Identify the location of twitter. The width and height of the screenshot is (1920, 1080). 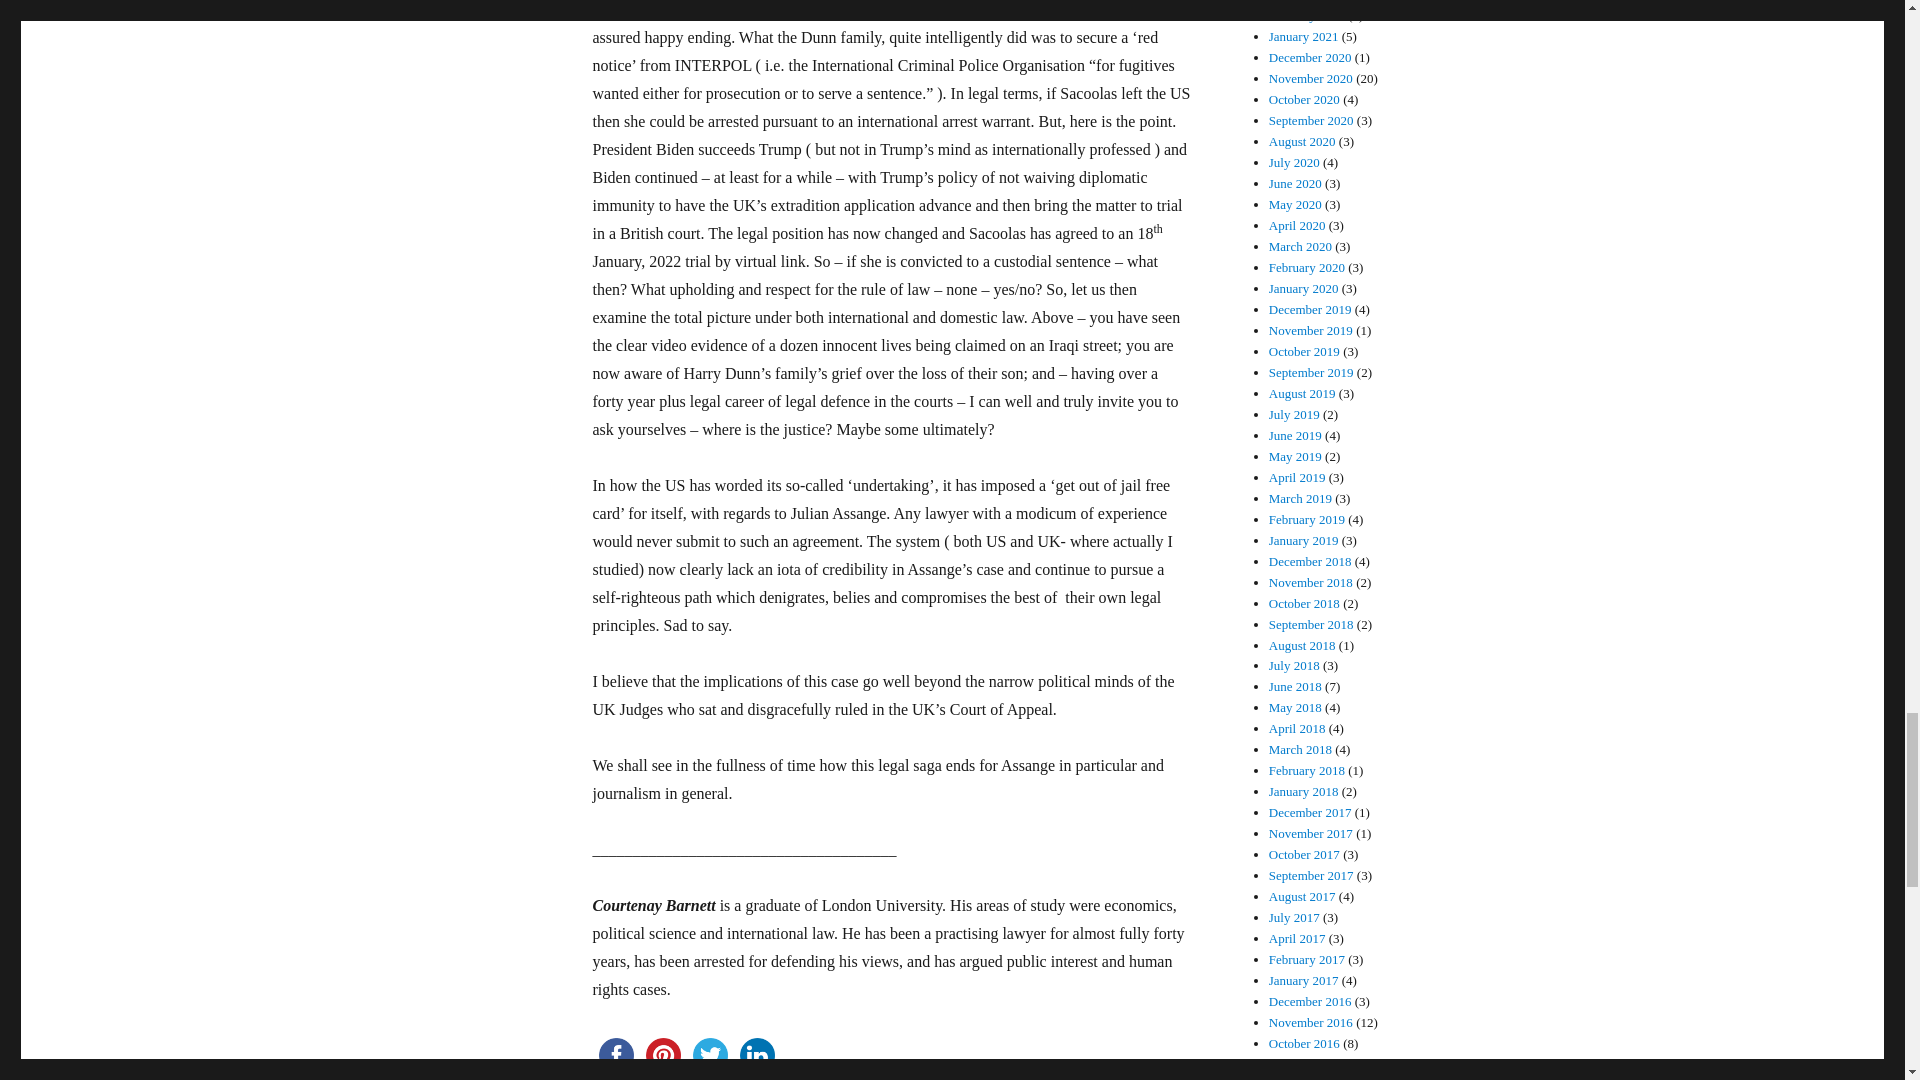
(709, 1055).